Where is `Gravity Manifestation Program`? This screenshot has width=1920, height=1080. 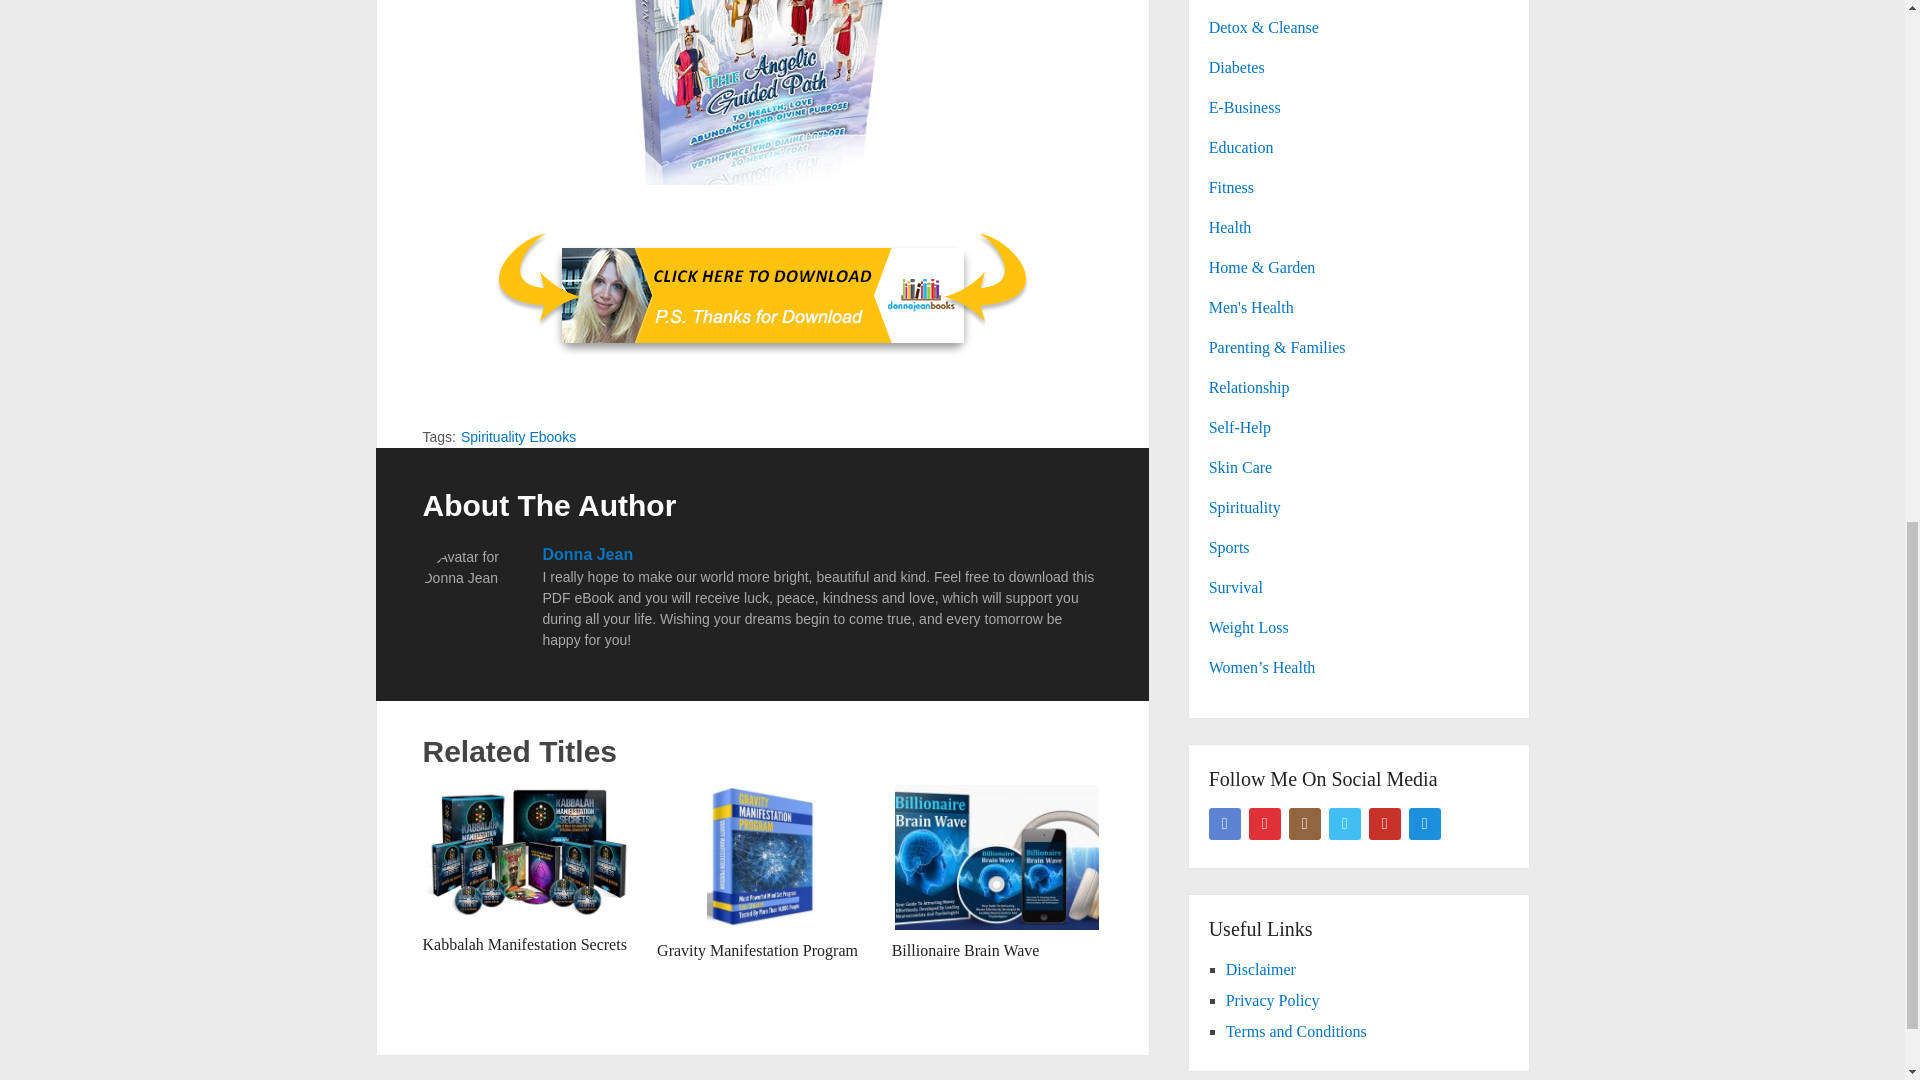 Gravity Manifestation Program is located at coordinates (762, 857).